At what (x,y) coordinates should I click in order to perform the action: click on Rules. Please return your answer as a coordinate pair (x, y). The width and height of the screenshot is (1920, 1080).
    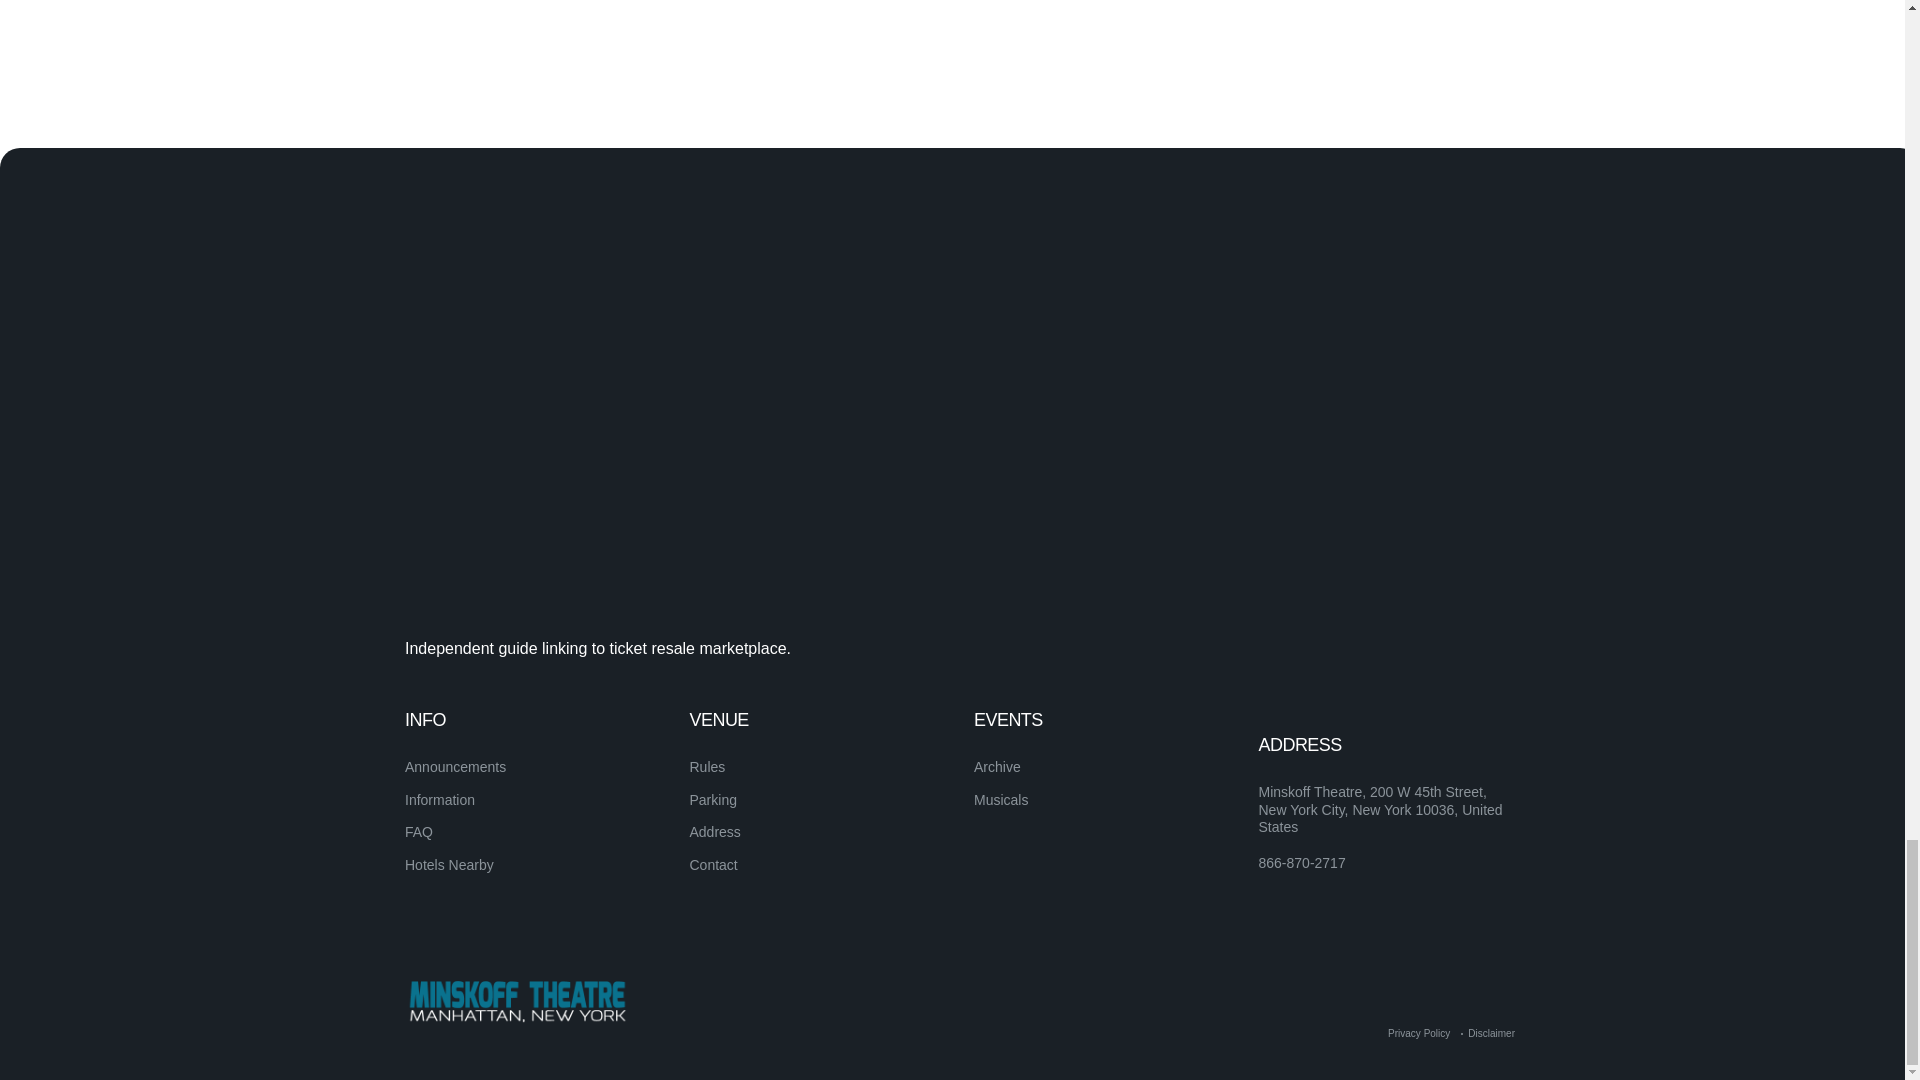
    Looking at the image, I should click on (707, 767).